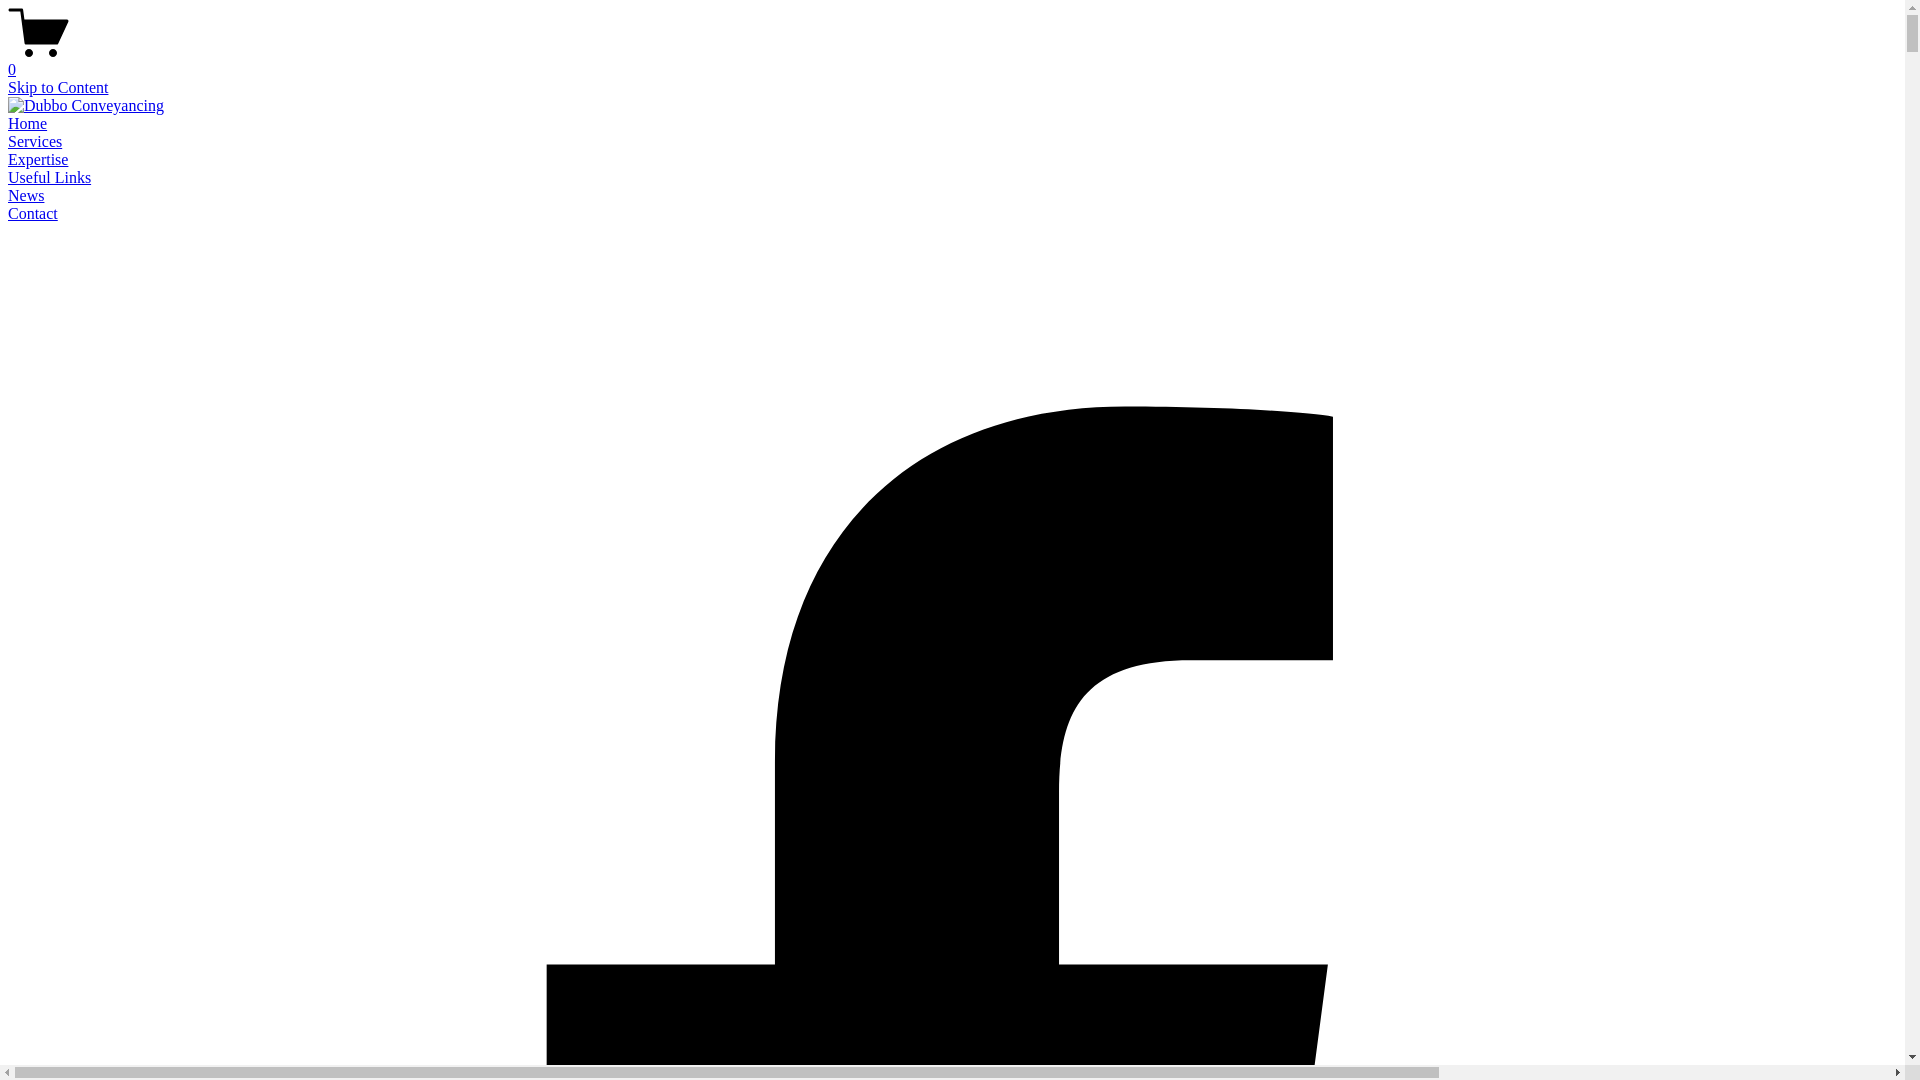 The height and width of the screenshot is (1080, 1920). I want to click on Skip to Content, so click(58, 88).